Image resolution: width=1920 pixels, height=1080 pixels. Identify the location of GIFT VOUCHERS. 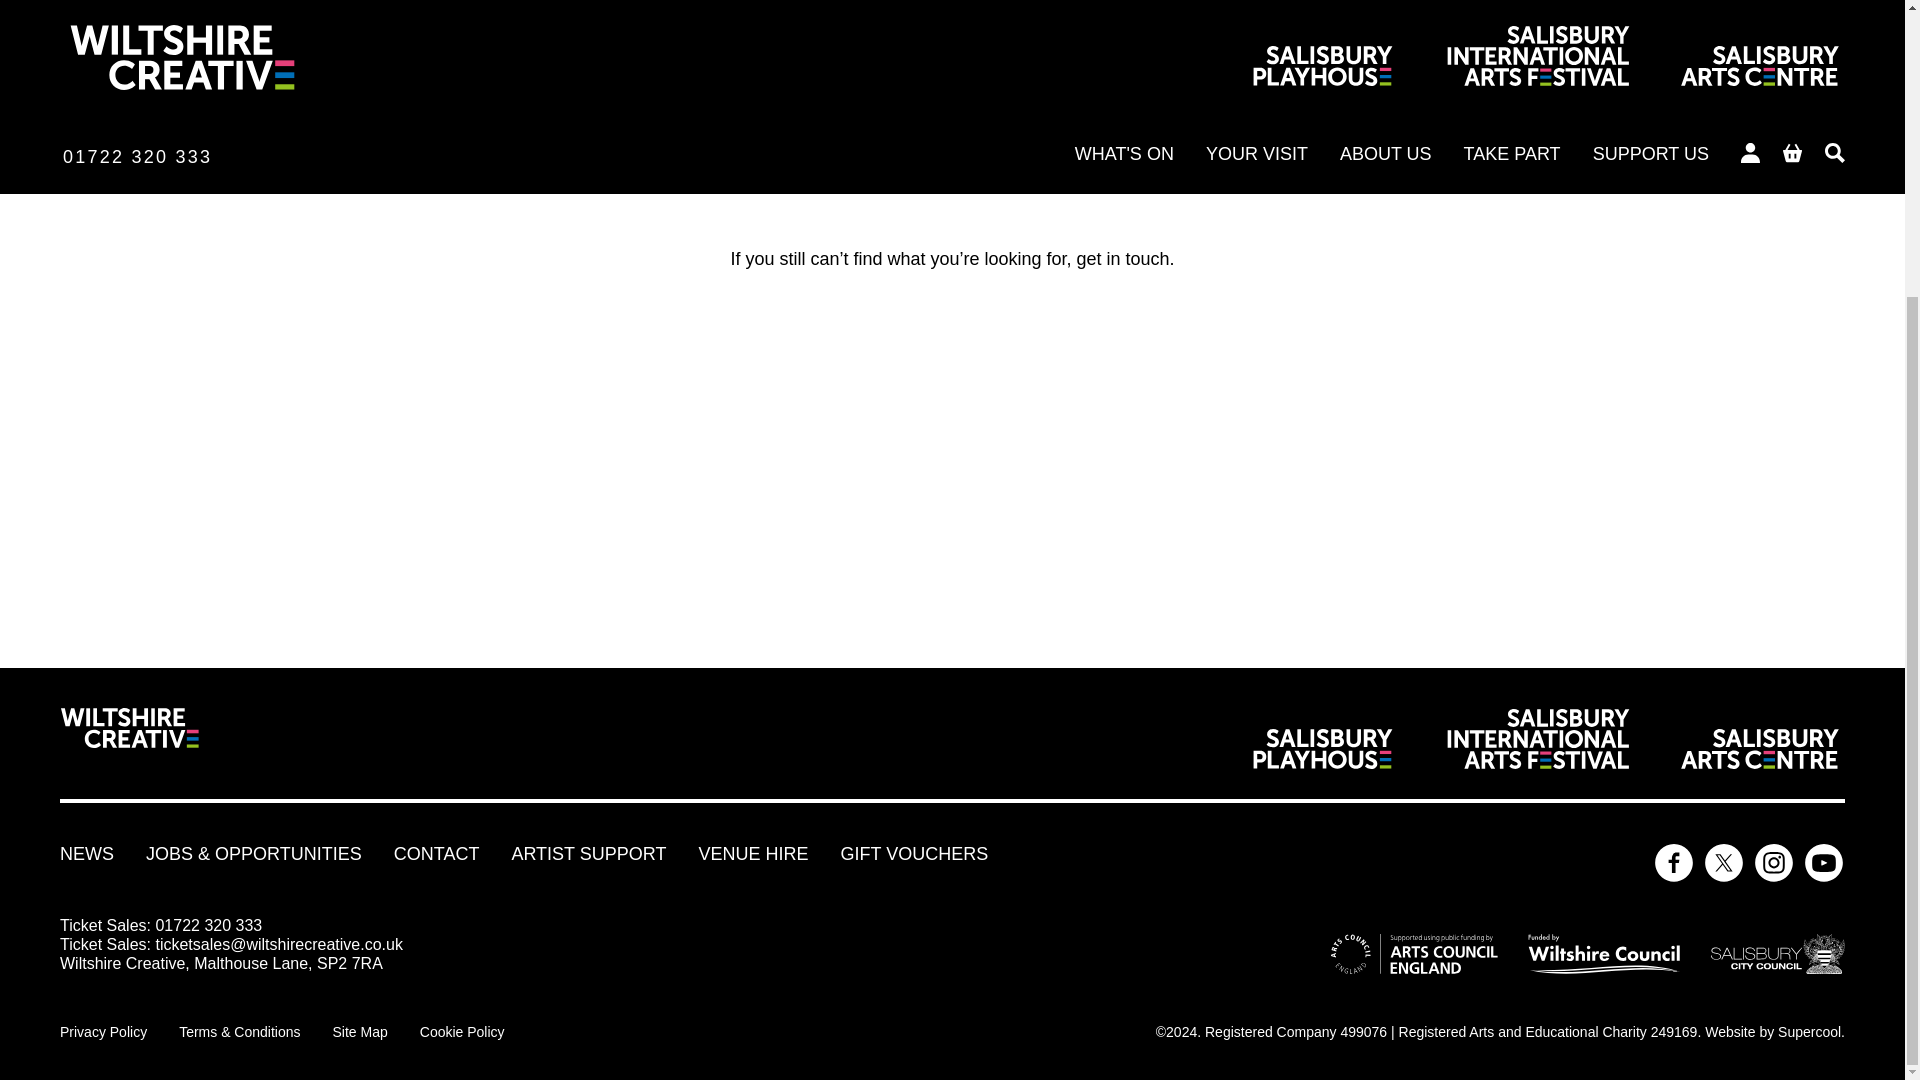
(914, 854).